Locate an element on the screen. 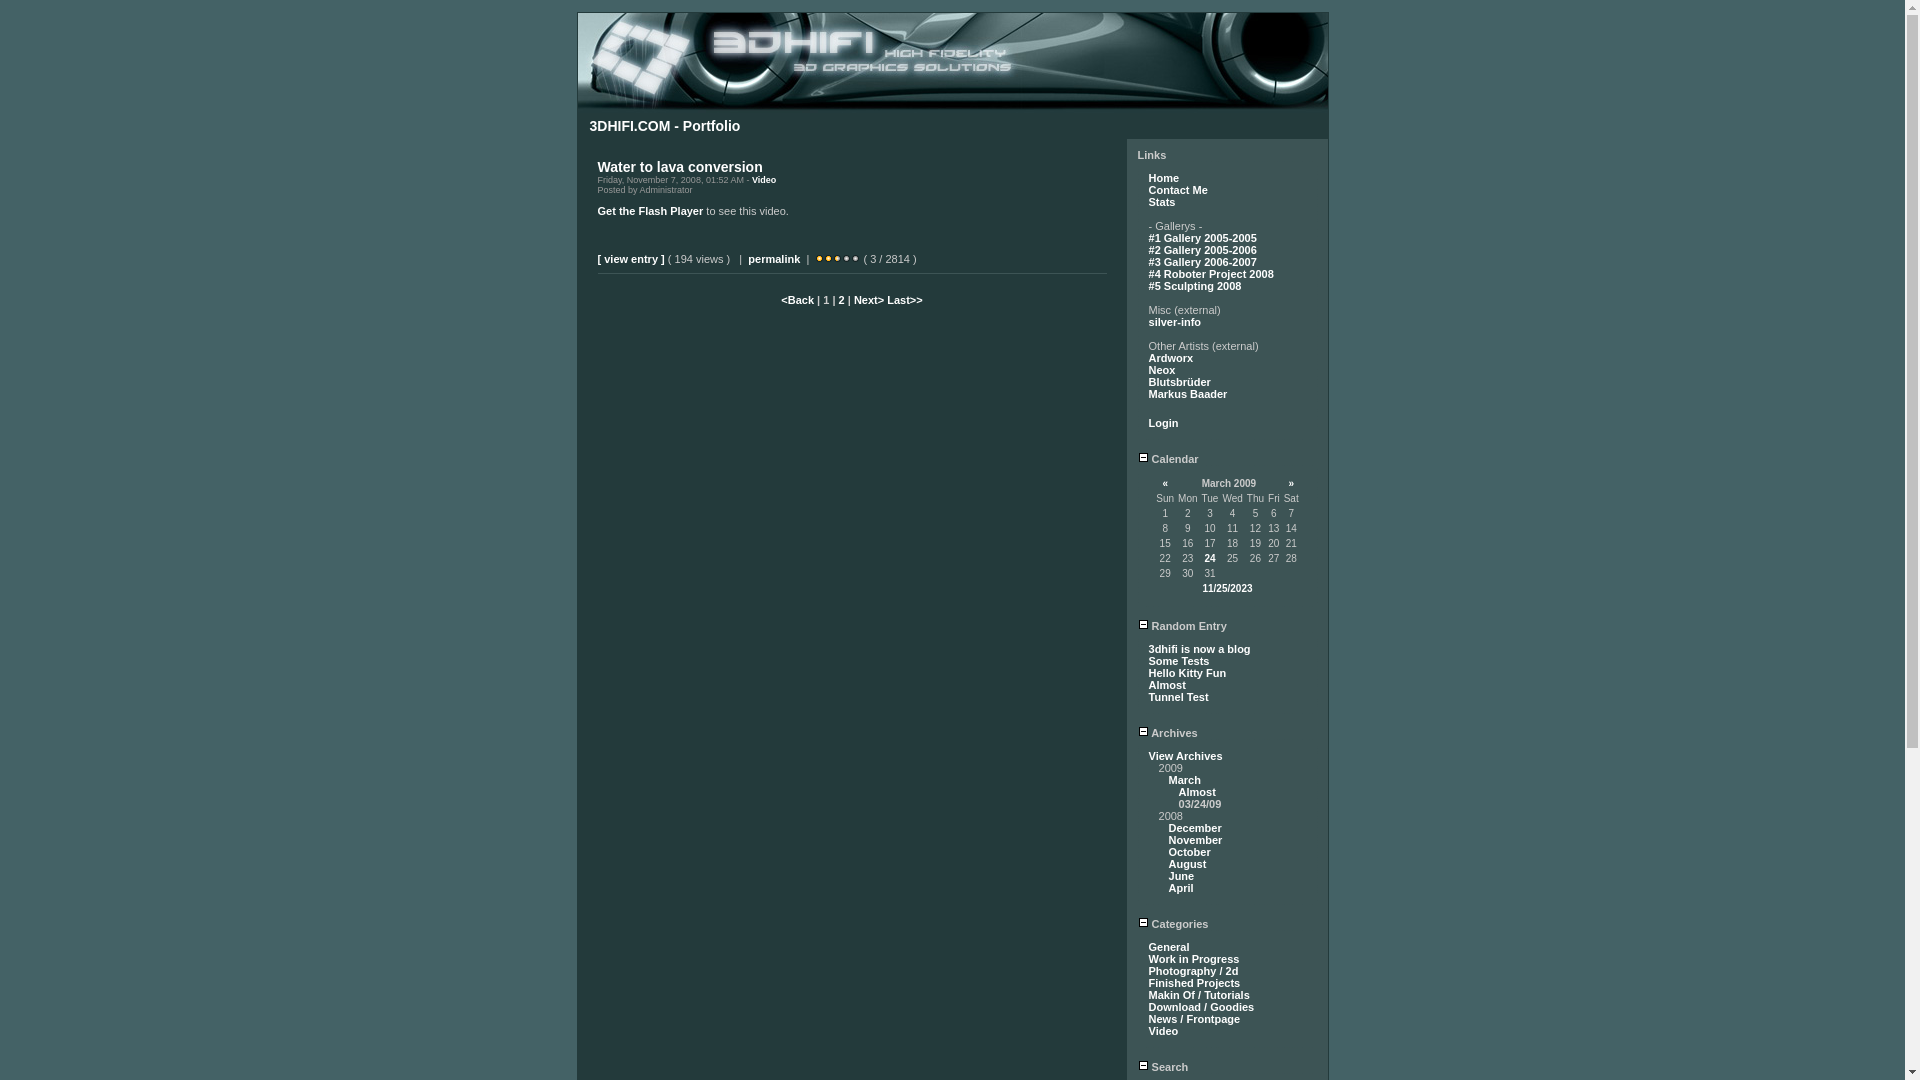 The image size is (1920, 1080). Finished Projects is located at coordinates (1195, 983).